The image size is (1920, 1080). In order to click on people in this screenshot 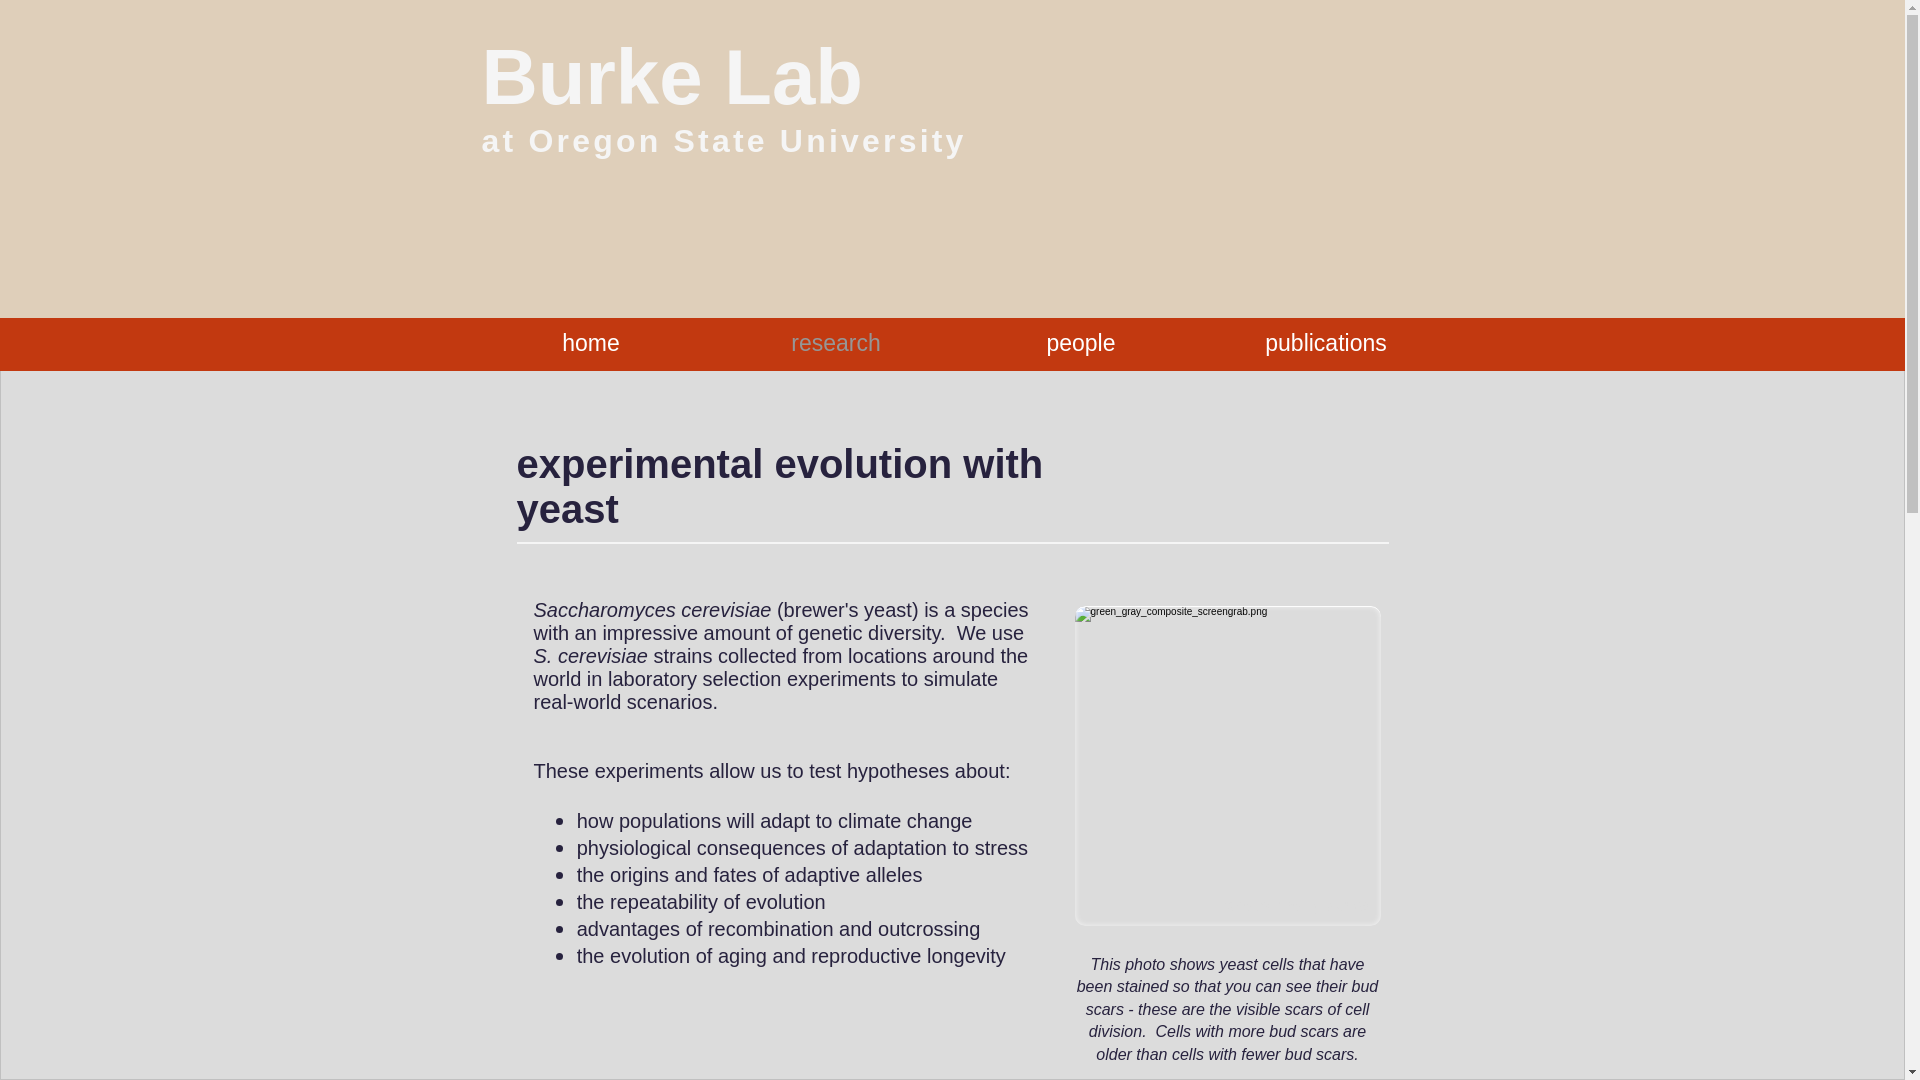, I will do `click(1080, 341)`.